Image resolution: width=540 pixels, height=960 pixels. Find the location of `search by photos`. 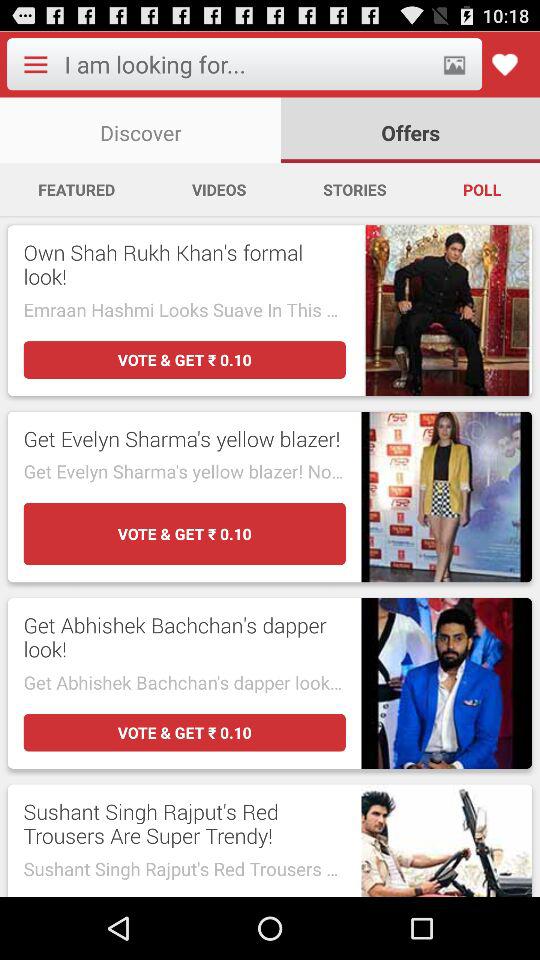

search by photos is located at coordinates (454, 64).